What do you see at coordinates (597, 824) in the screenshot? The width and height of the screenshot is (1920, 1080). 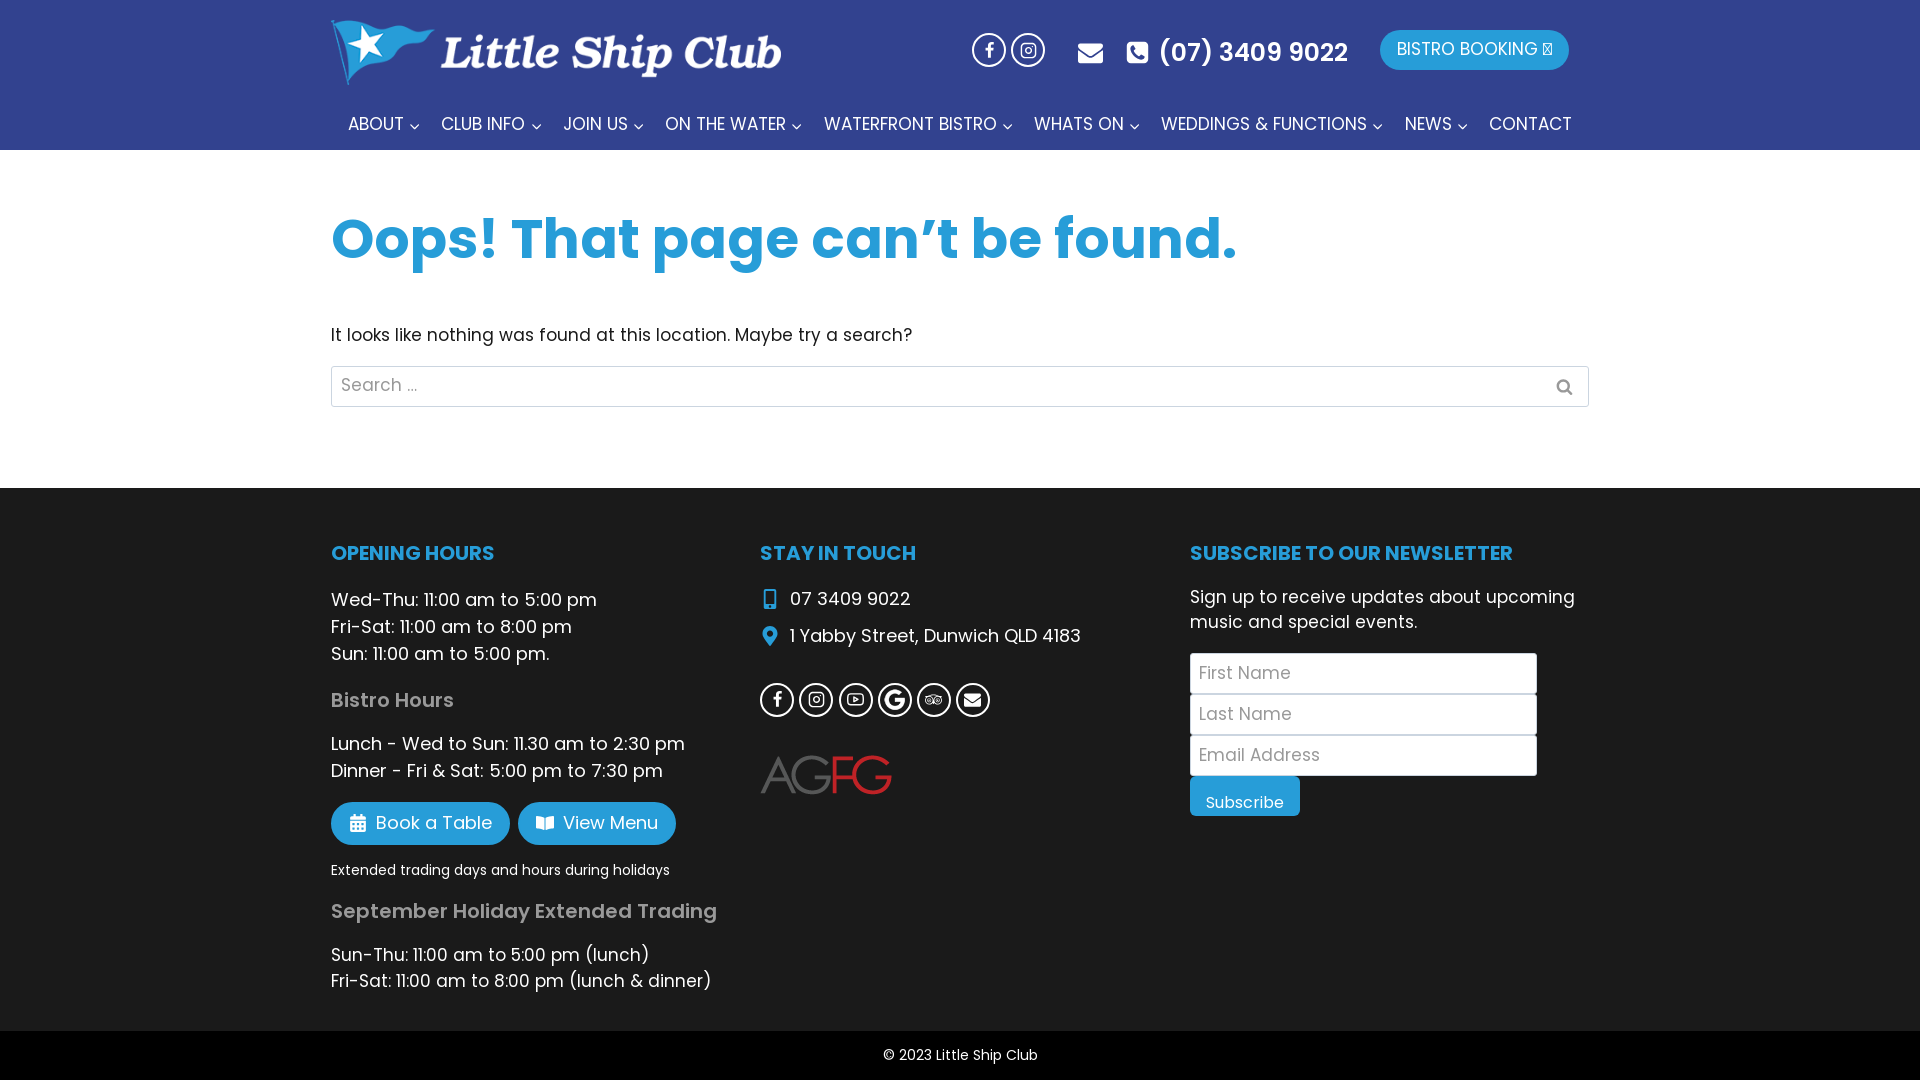 I see `View Menu` at bounding box center [597, 824].